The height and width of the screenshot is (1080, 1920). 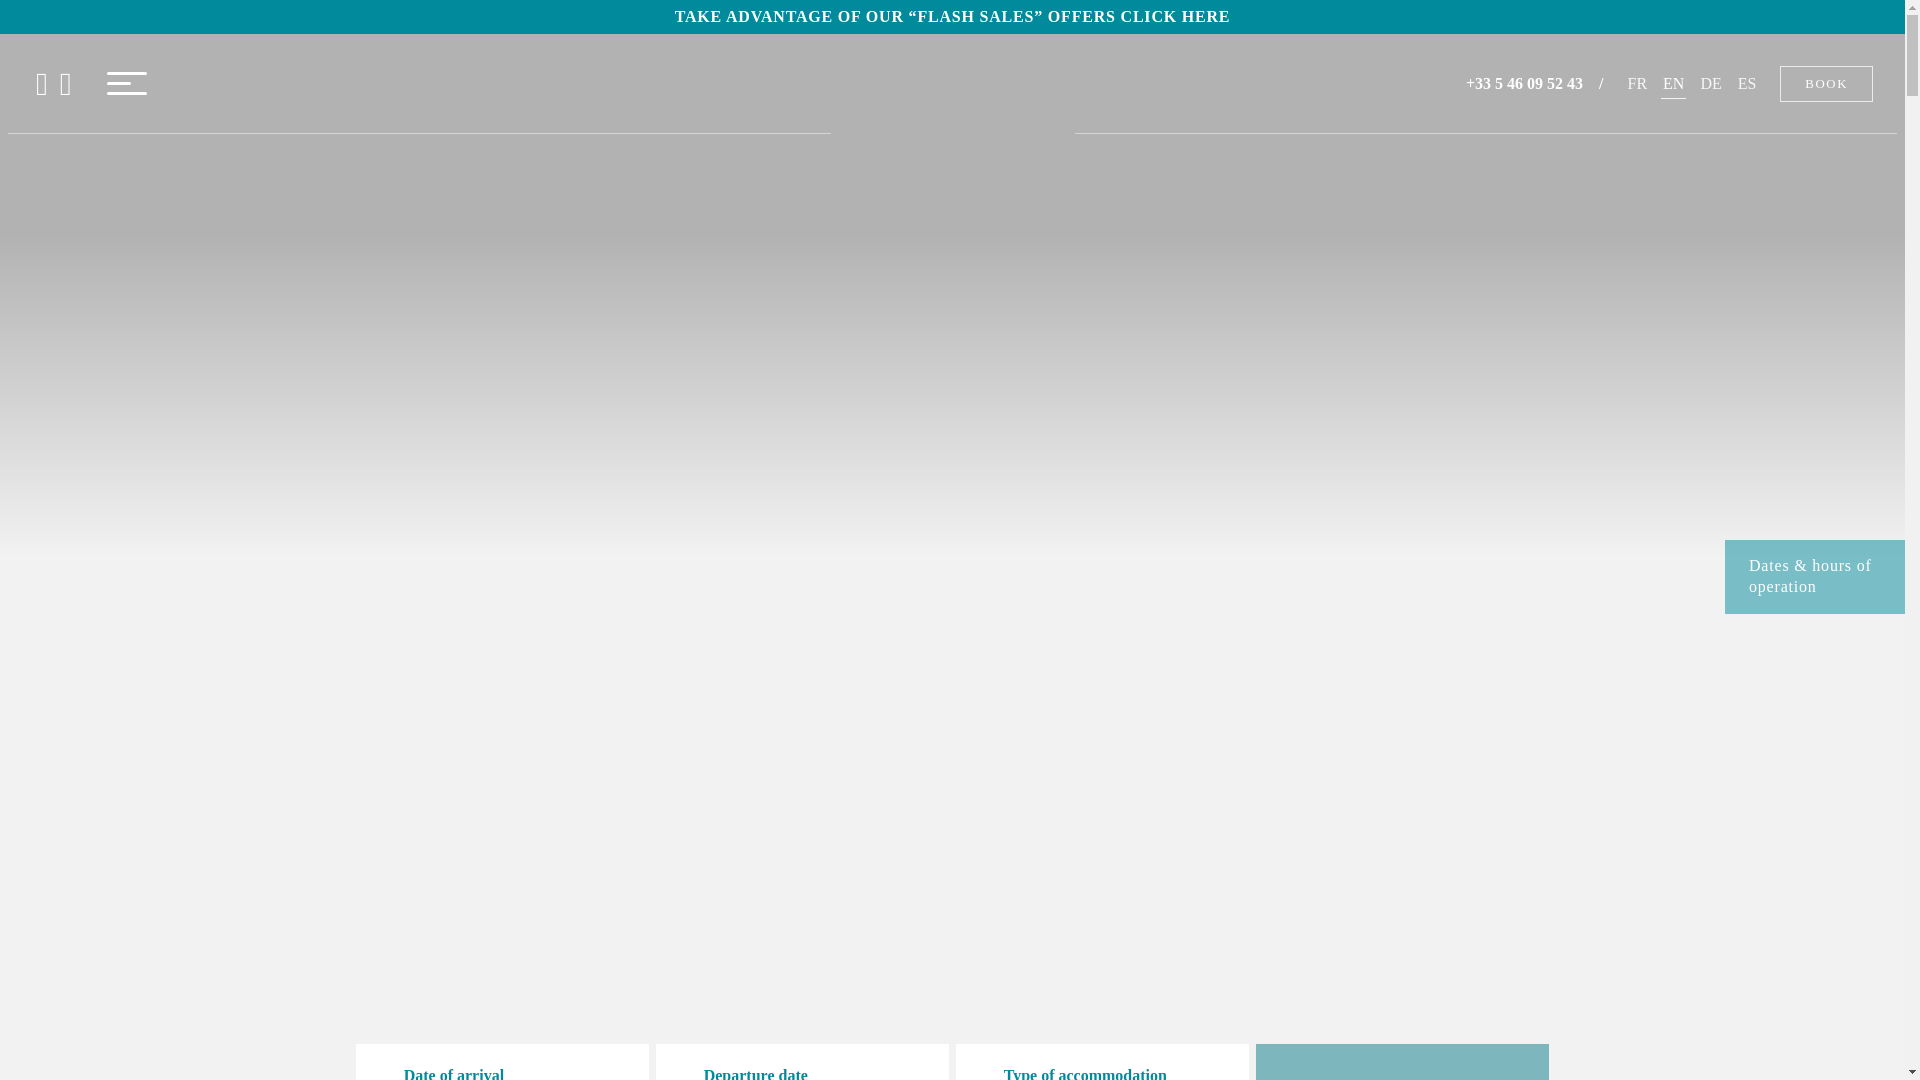 What do you see at coordinates (1710, 82) in the screenshot?
I see `DE` at bounding box center [1710, 82].